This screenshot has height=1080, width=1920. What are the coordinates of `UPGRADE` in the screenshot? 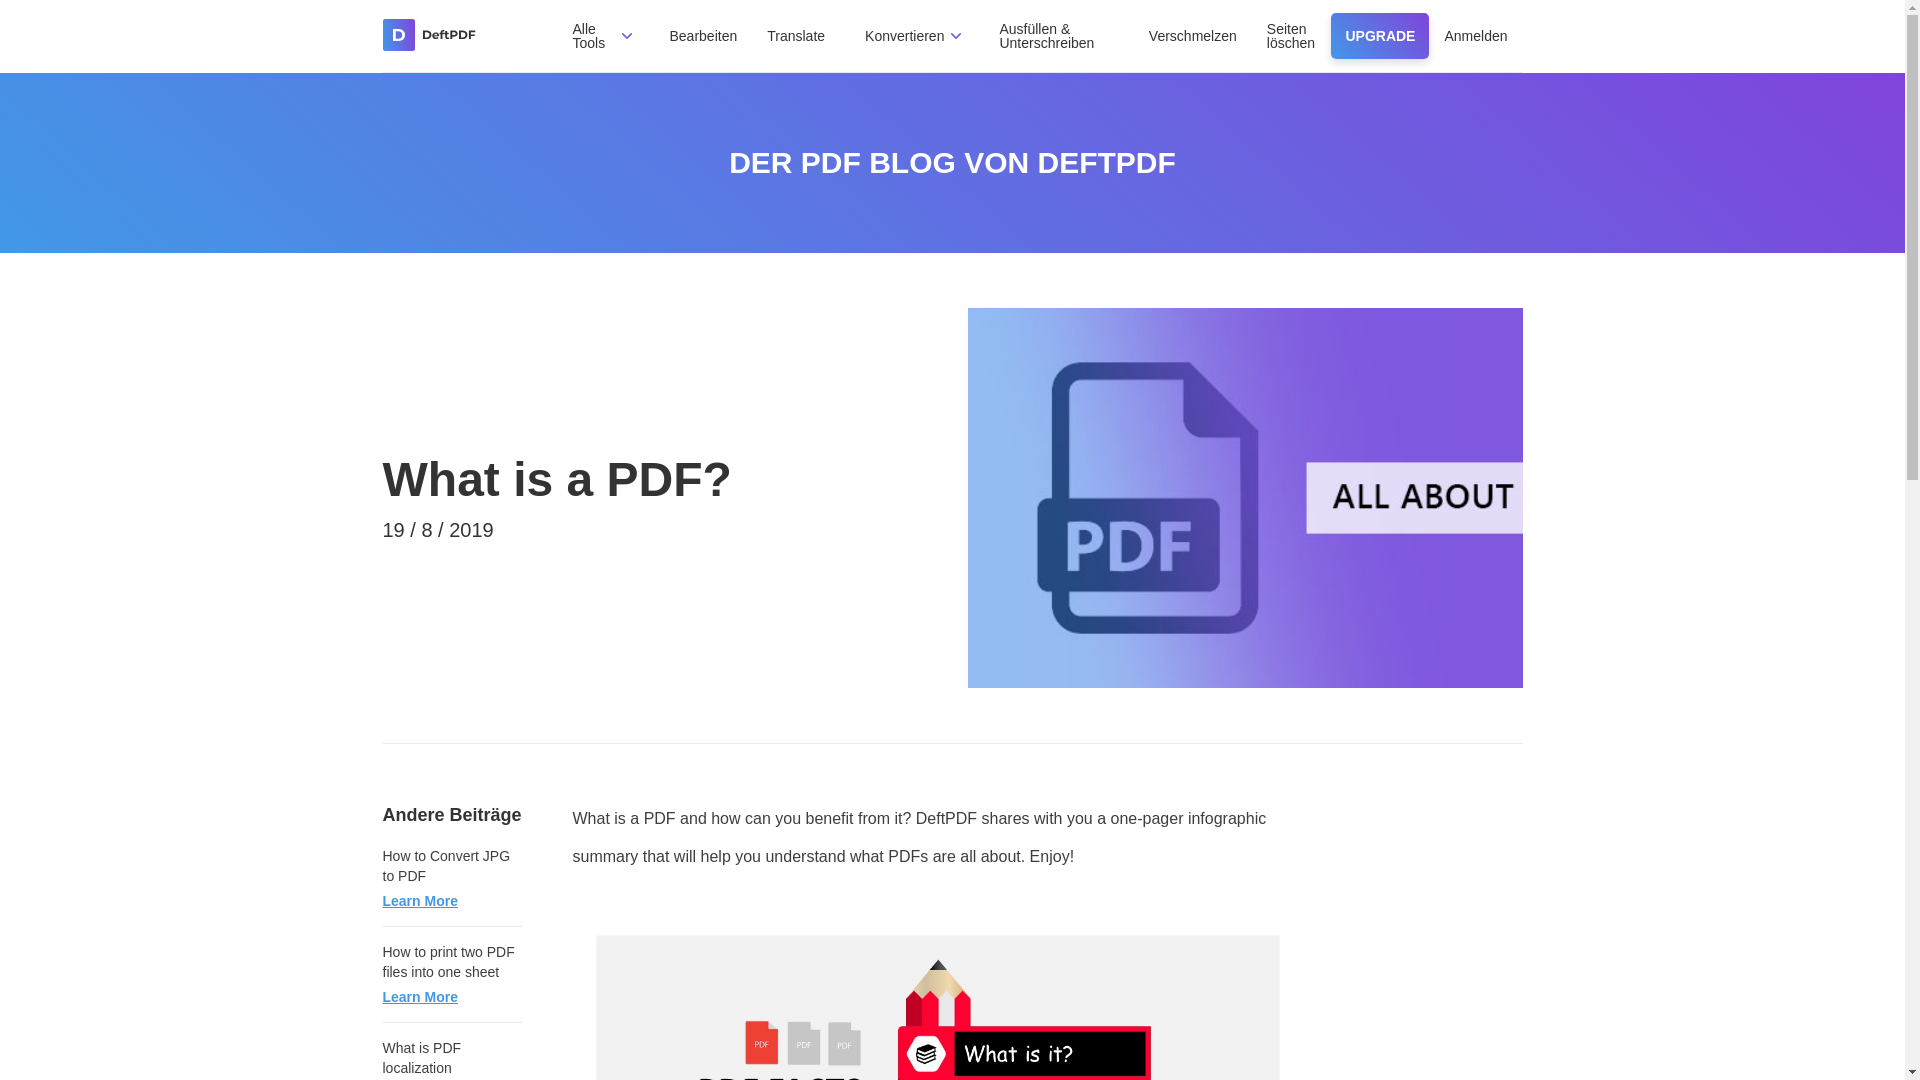 It's located at (1379, 36).